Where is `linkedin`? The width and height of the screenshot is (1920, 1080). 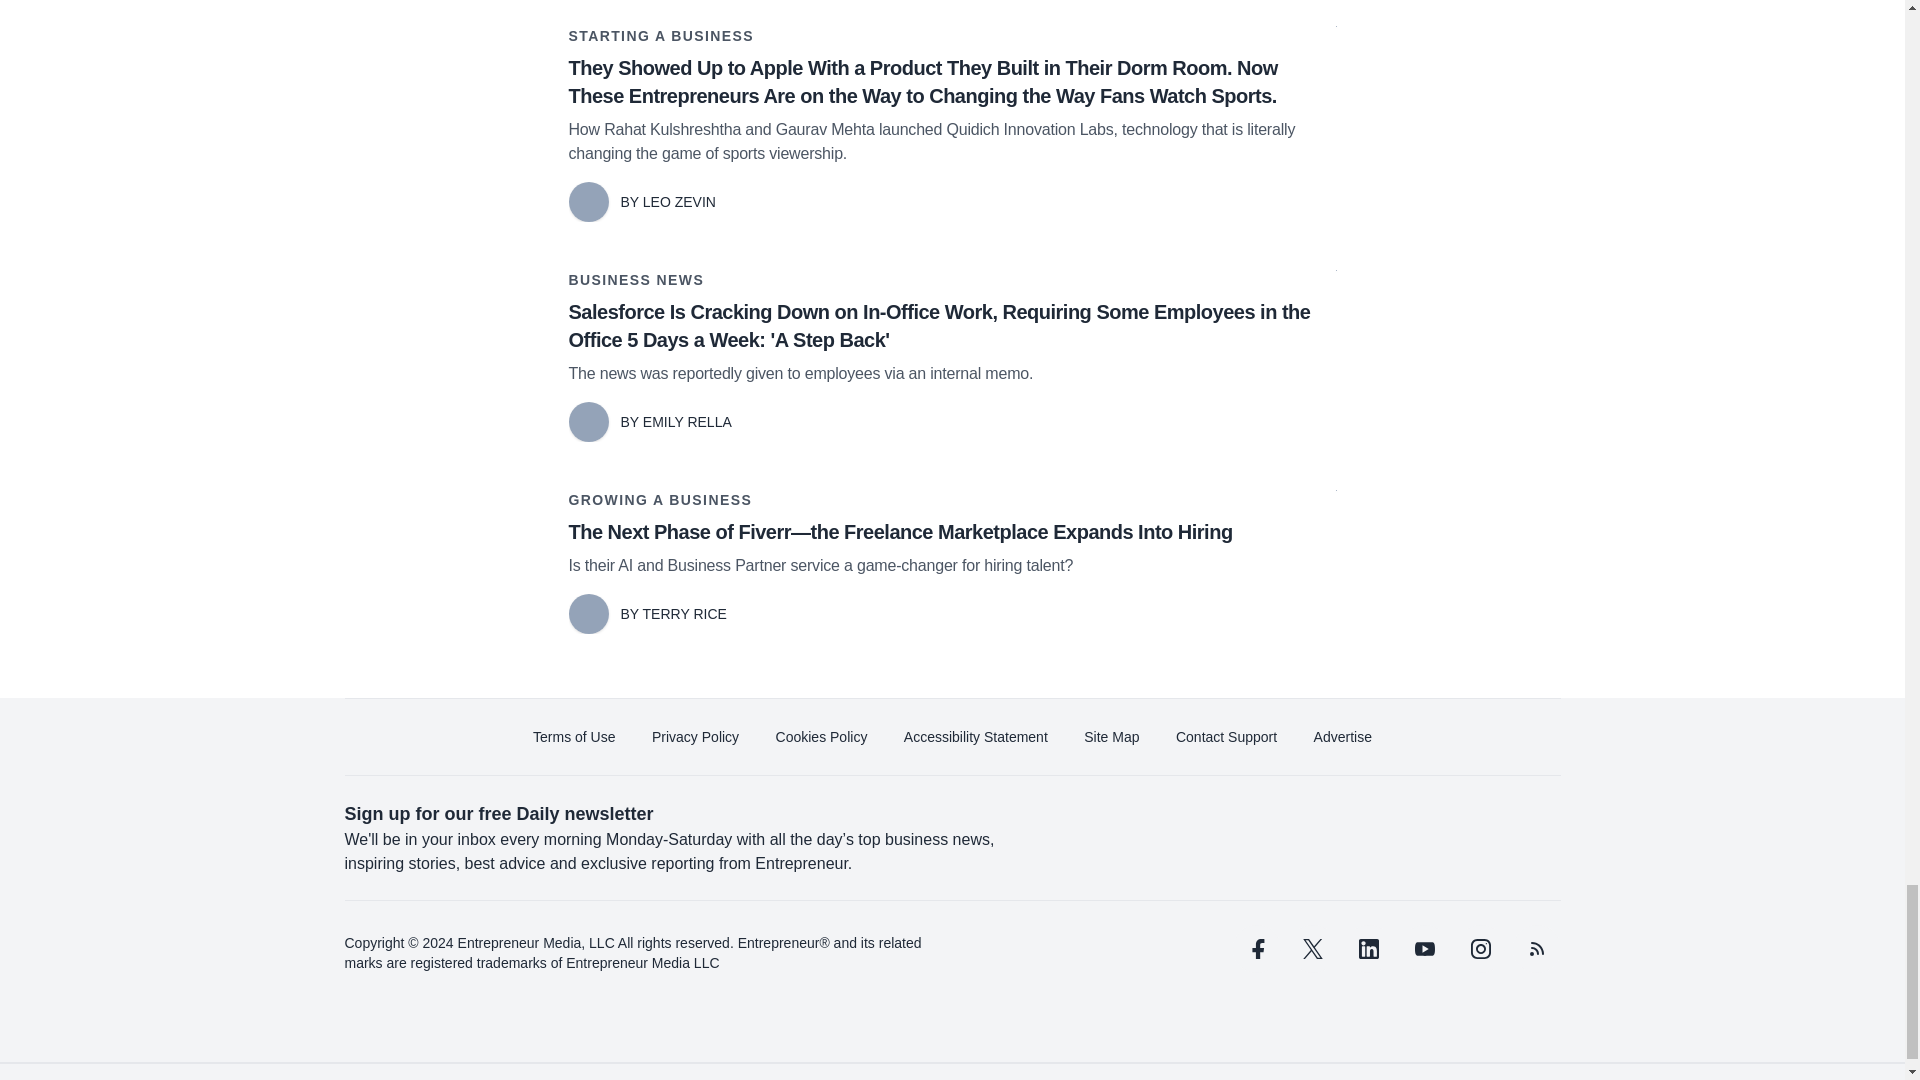 linkedin is located at coordinates (1368, 948).